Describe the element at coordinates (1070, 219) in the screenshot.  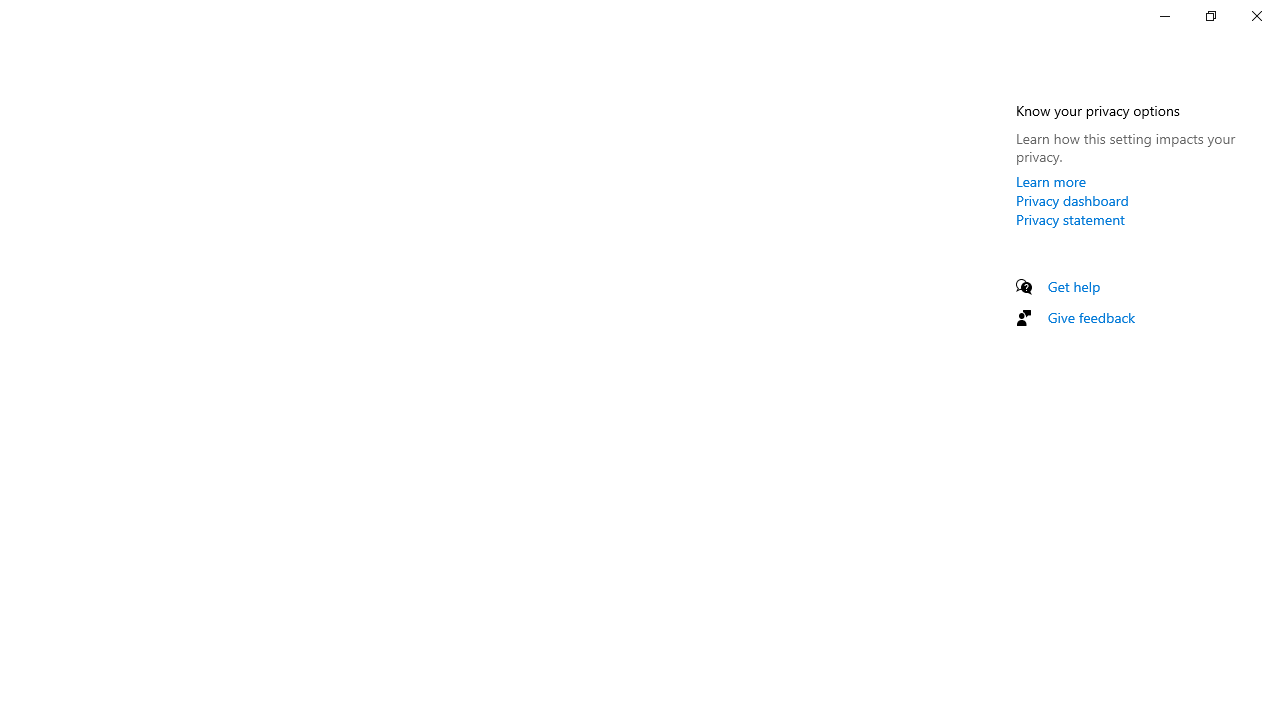
I see `Privacy statement` at that location.